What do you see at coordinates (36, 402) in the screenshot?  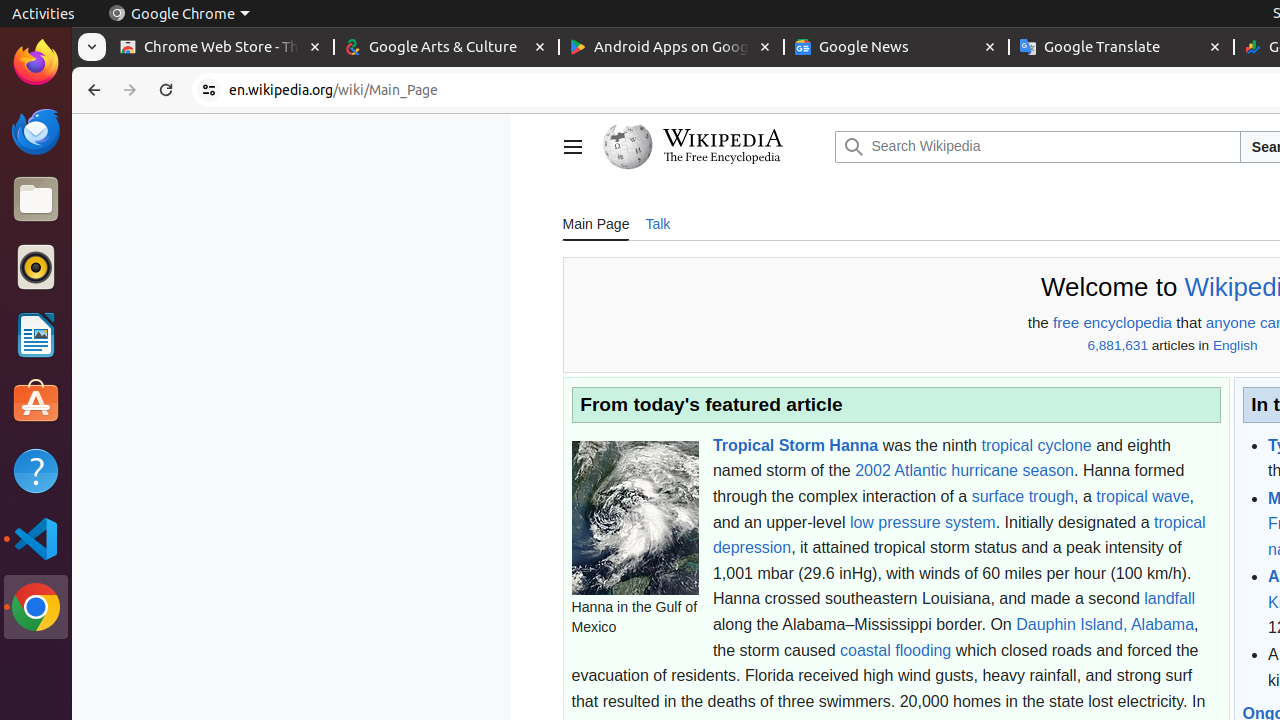 I see `Ubuntu Software` at bounding box center [36, 402].